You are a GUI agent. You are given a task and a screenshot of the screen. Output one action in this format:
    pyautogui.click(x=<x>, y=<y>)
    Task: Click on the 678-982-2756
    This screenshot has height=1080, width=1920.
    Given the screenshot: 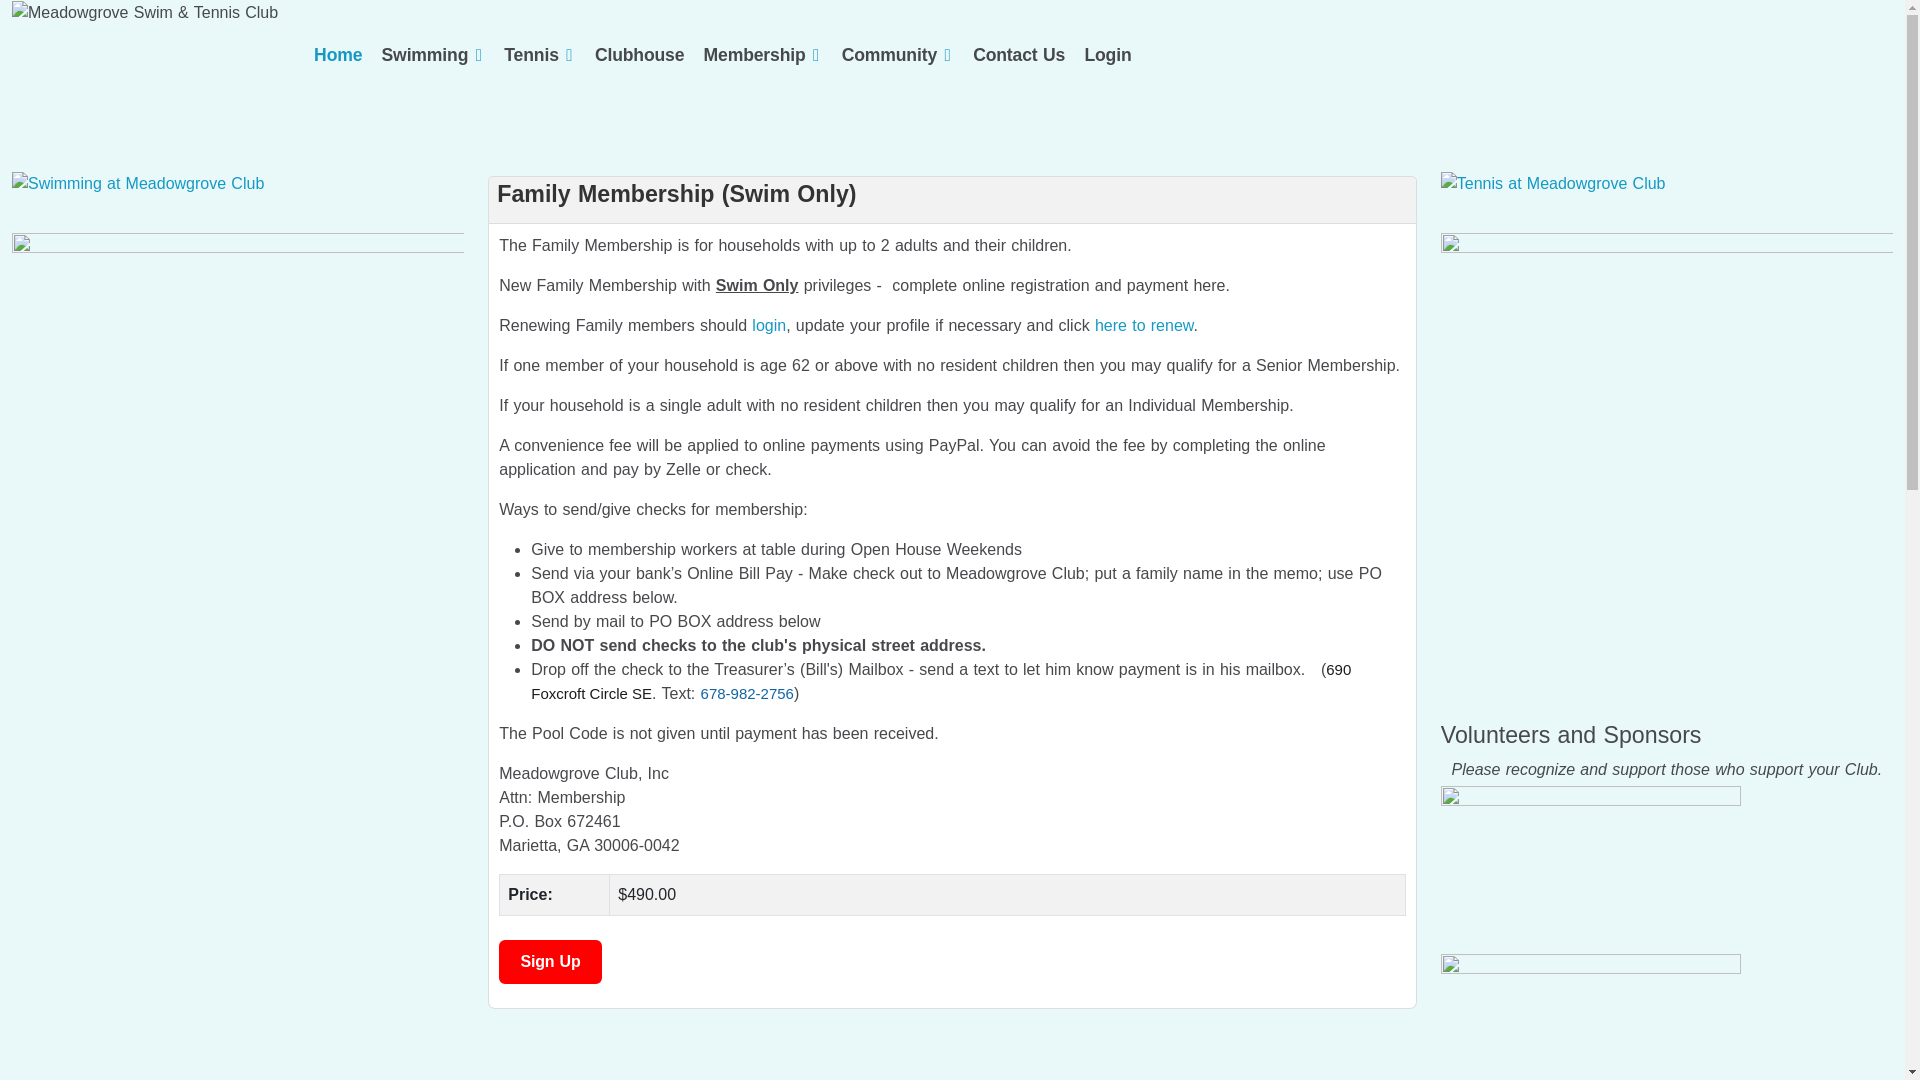 What is the action you would take?
    pyautogui.click(x=747, y=693)
    